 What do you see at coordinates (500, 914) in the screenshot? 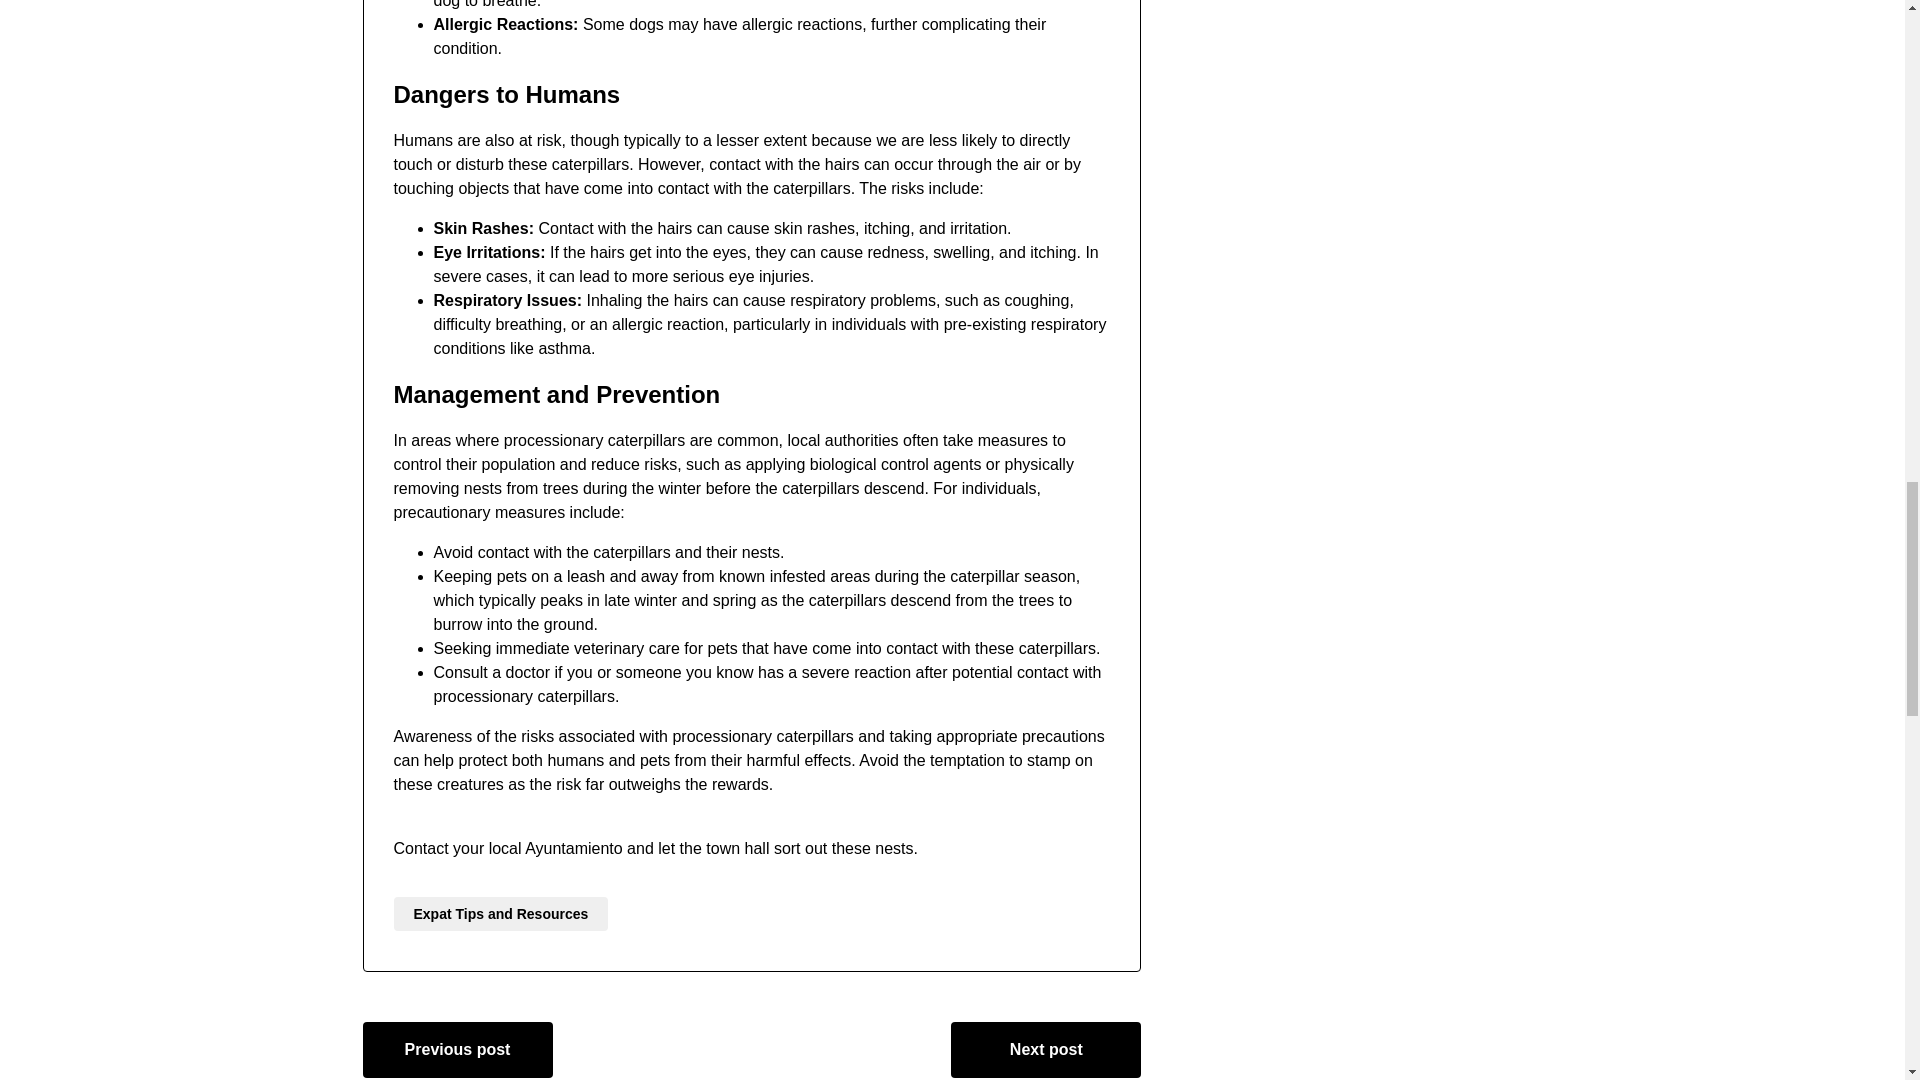
I see `Expat Tips and Resources` at bounding box center [500, 914].